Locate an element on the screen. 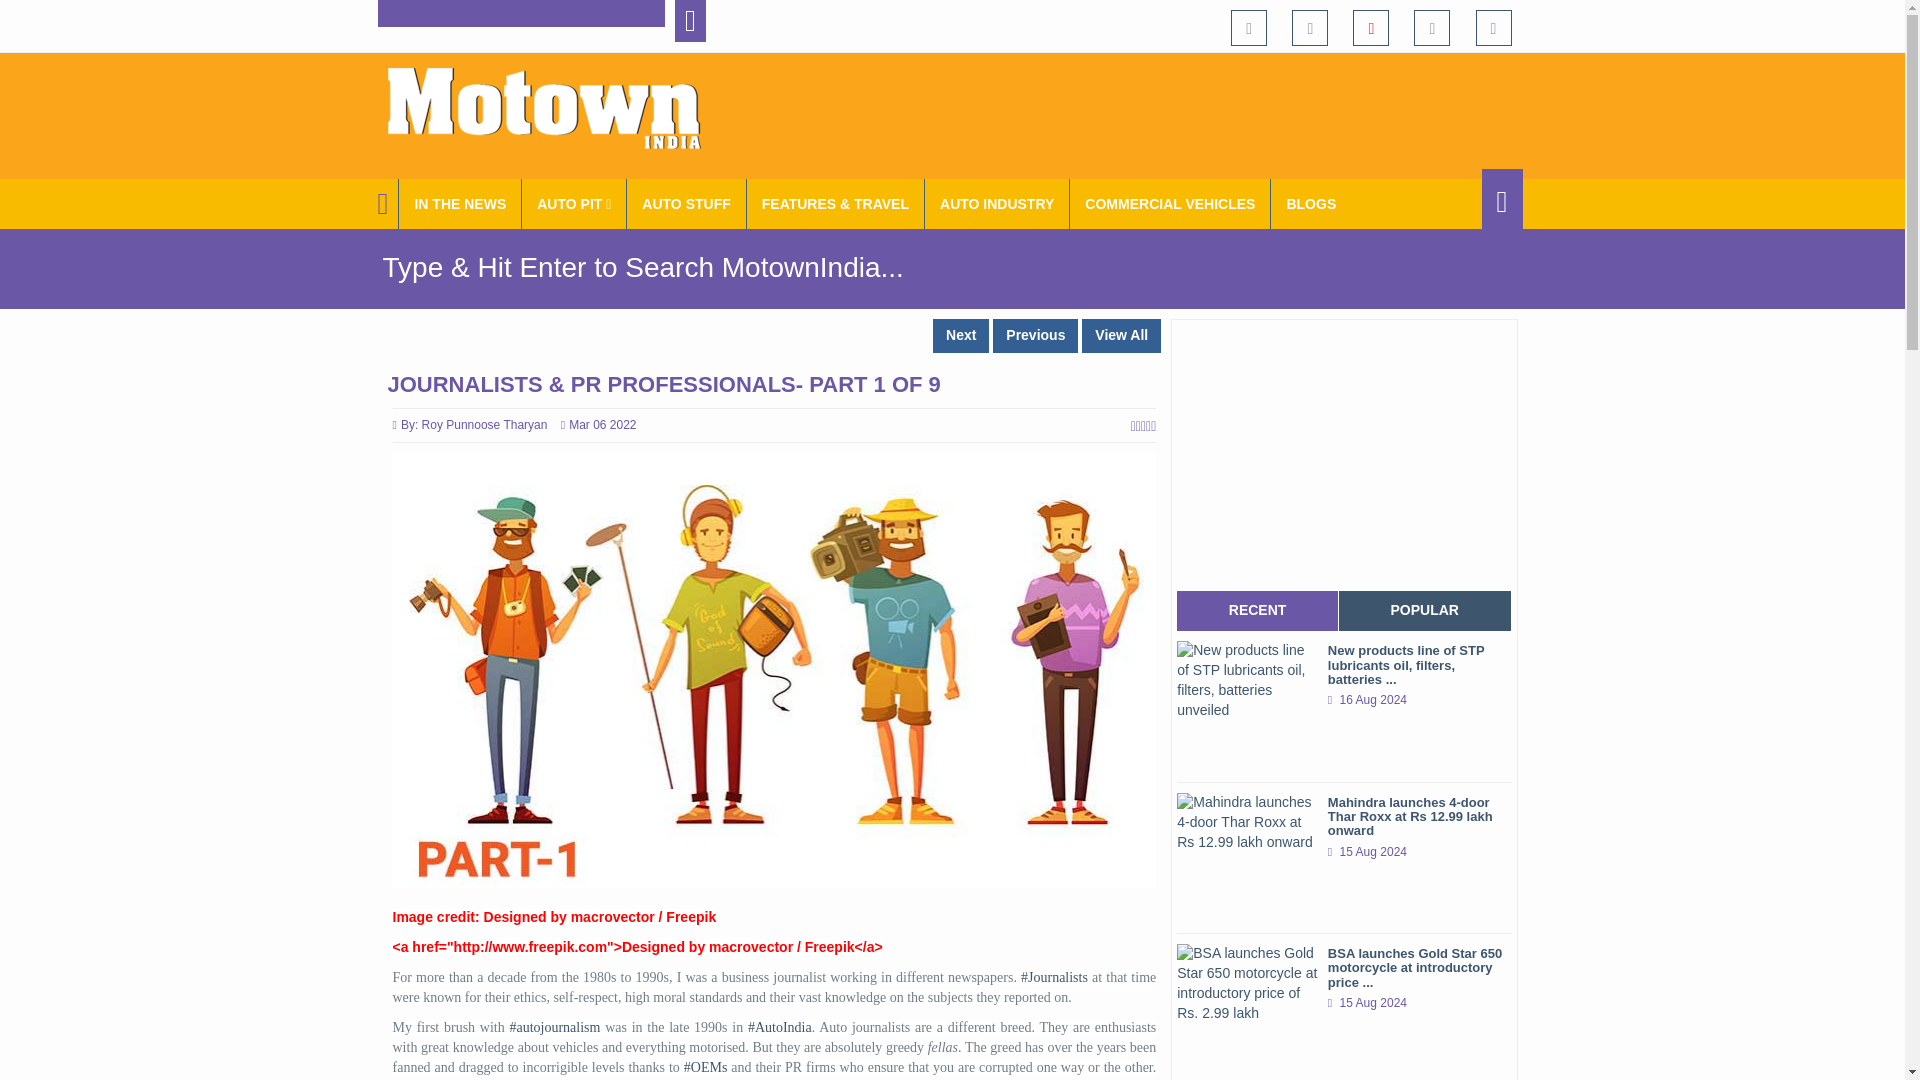  View All In The News - Motown India is located at coordinates (460, 204).